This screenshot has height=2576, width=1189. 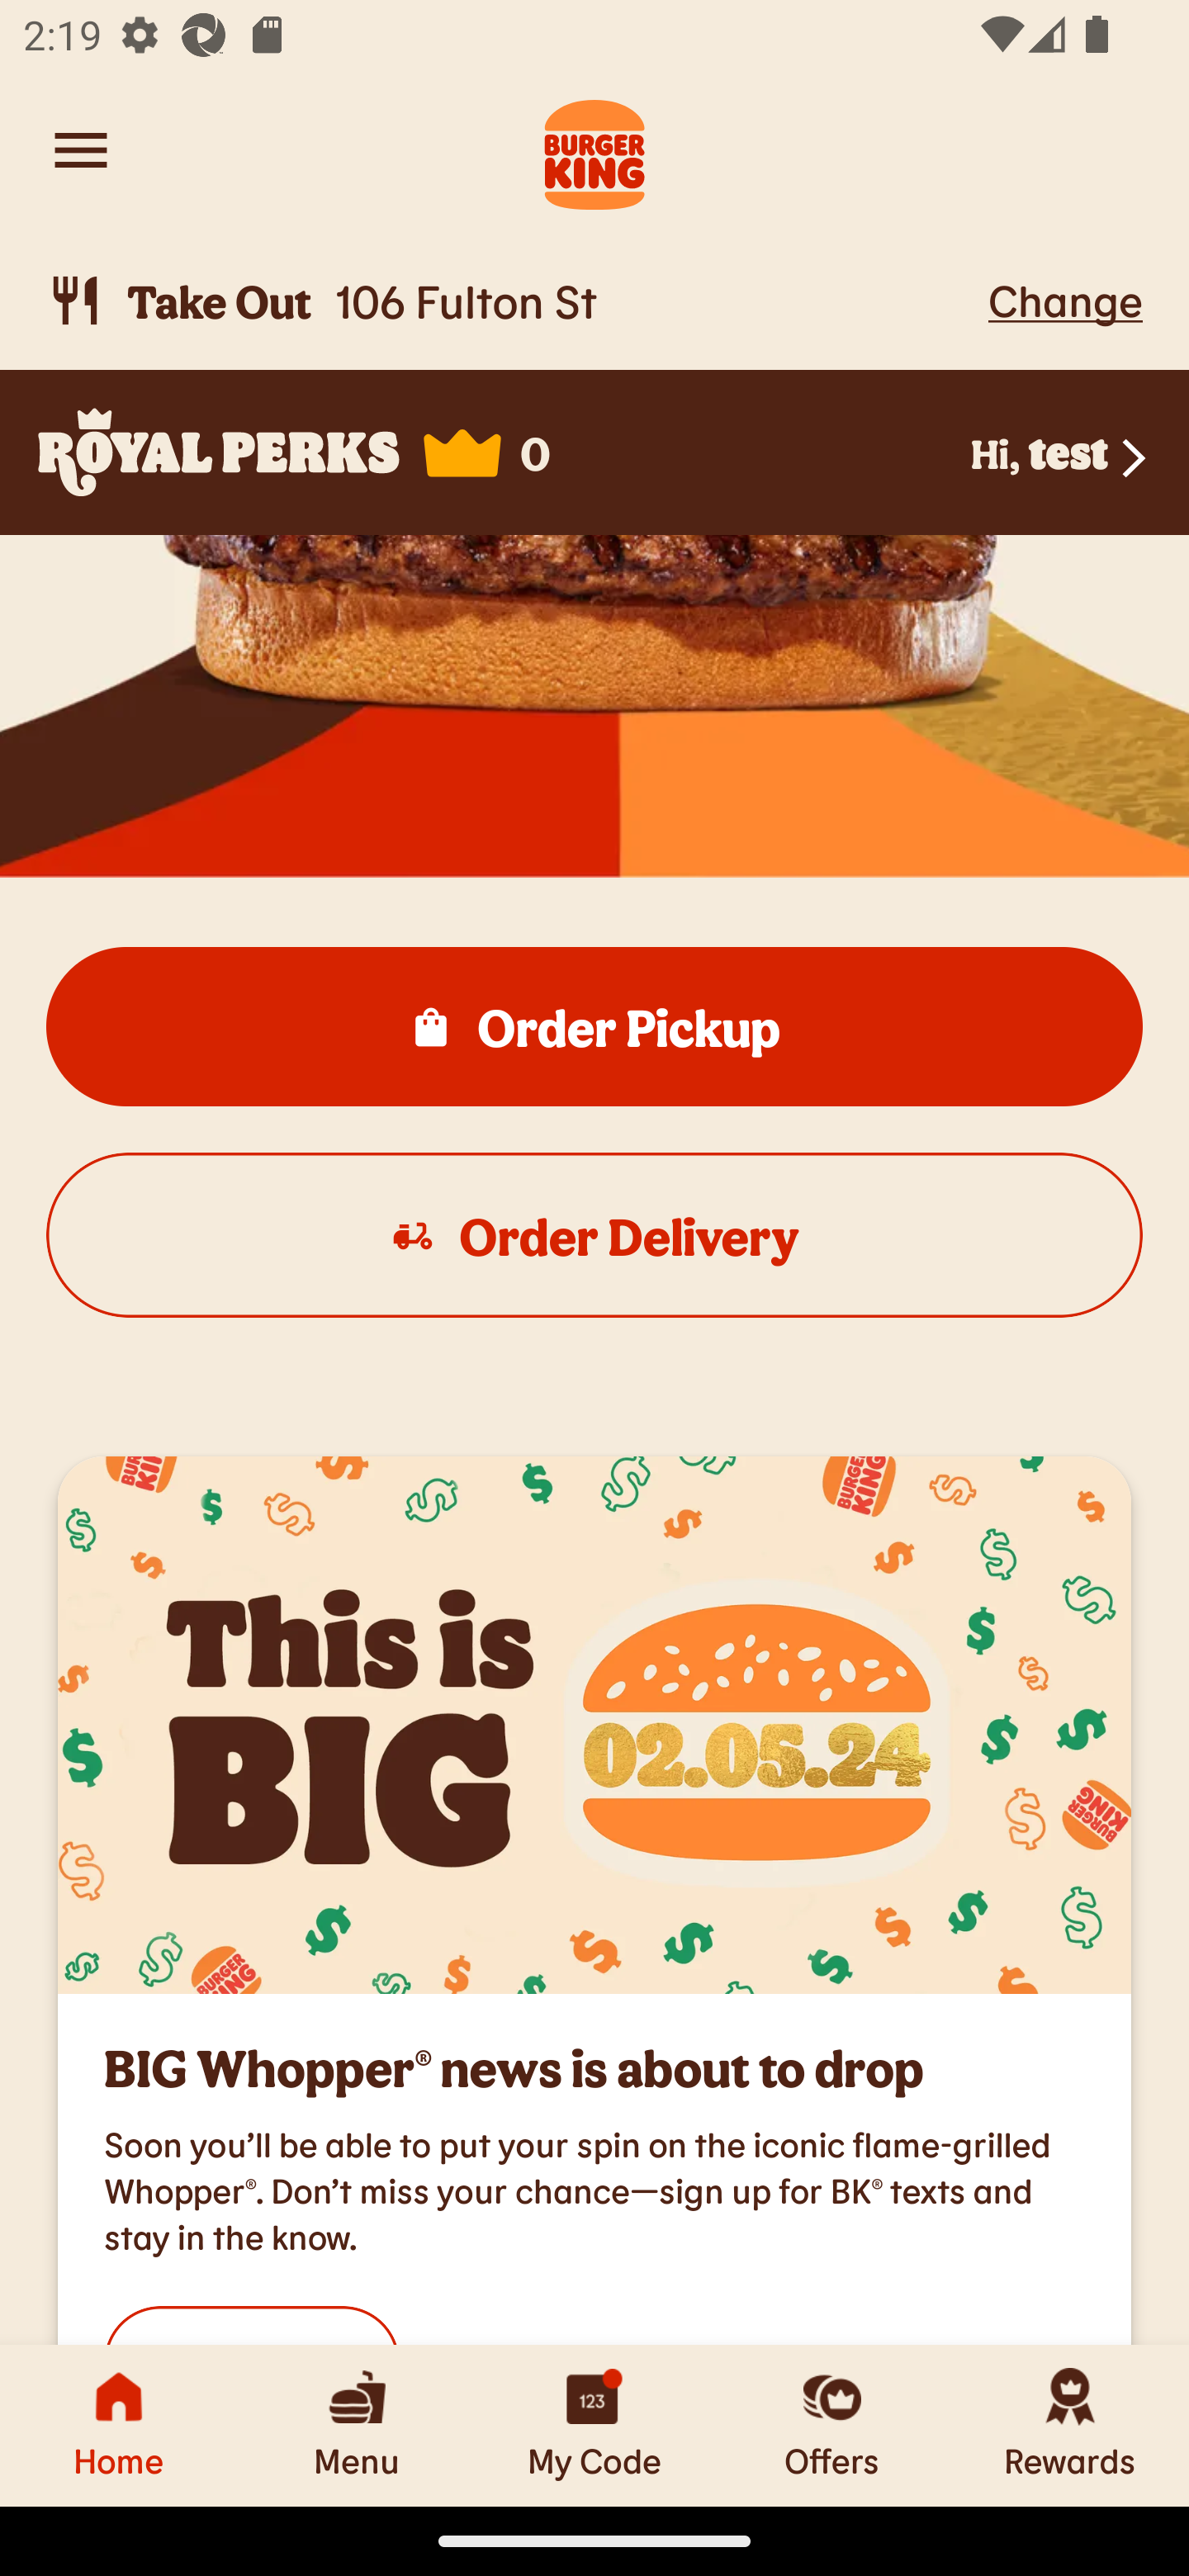 I want to click on Offers, so click(x=832, y=2425).